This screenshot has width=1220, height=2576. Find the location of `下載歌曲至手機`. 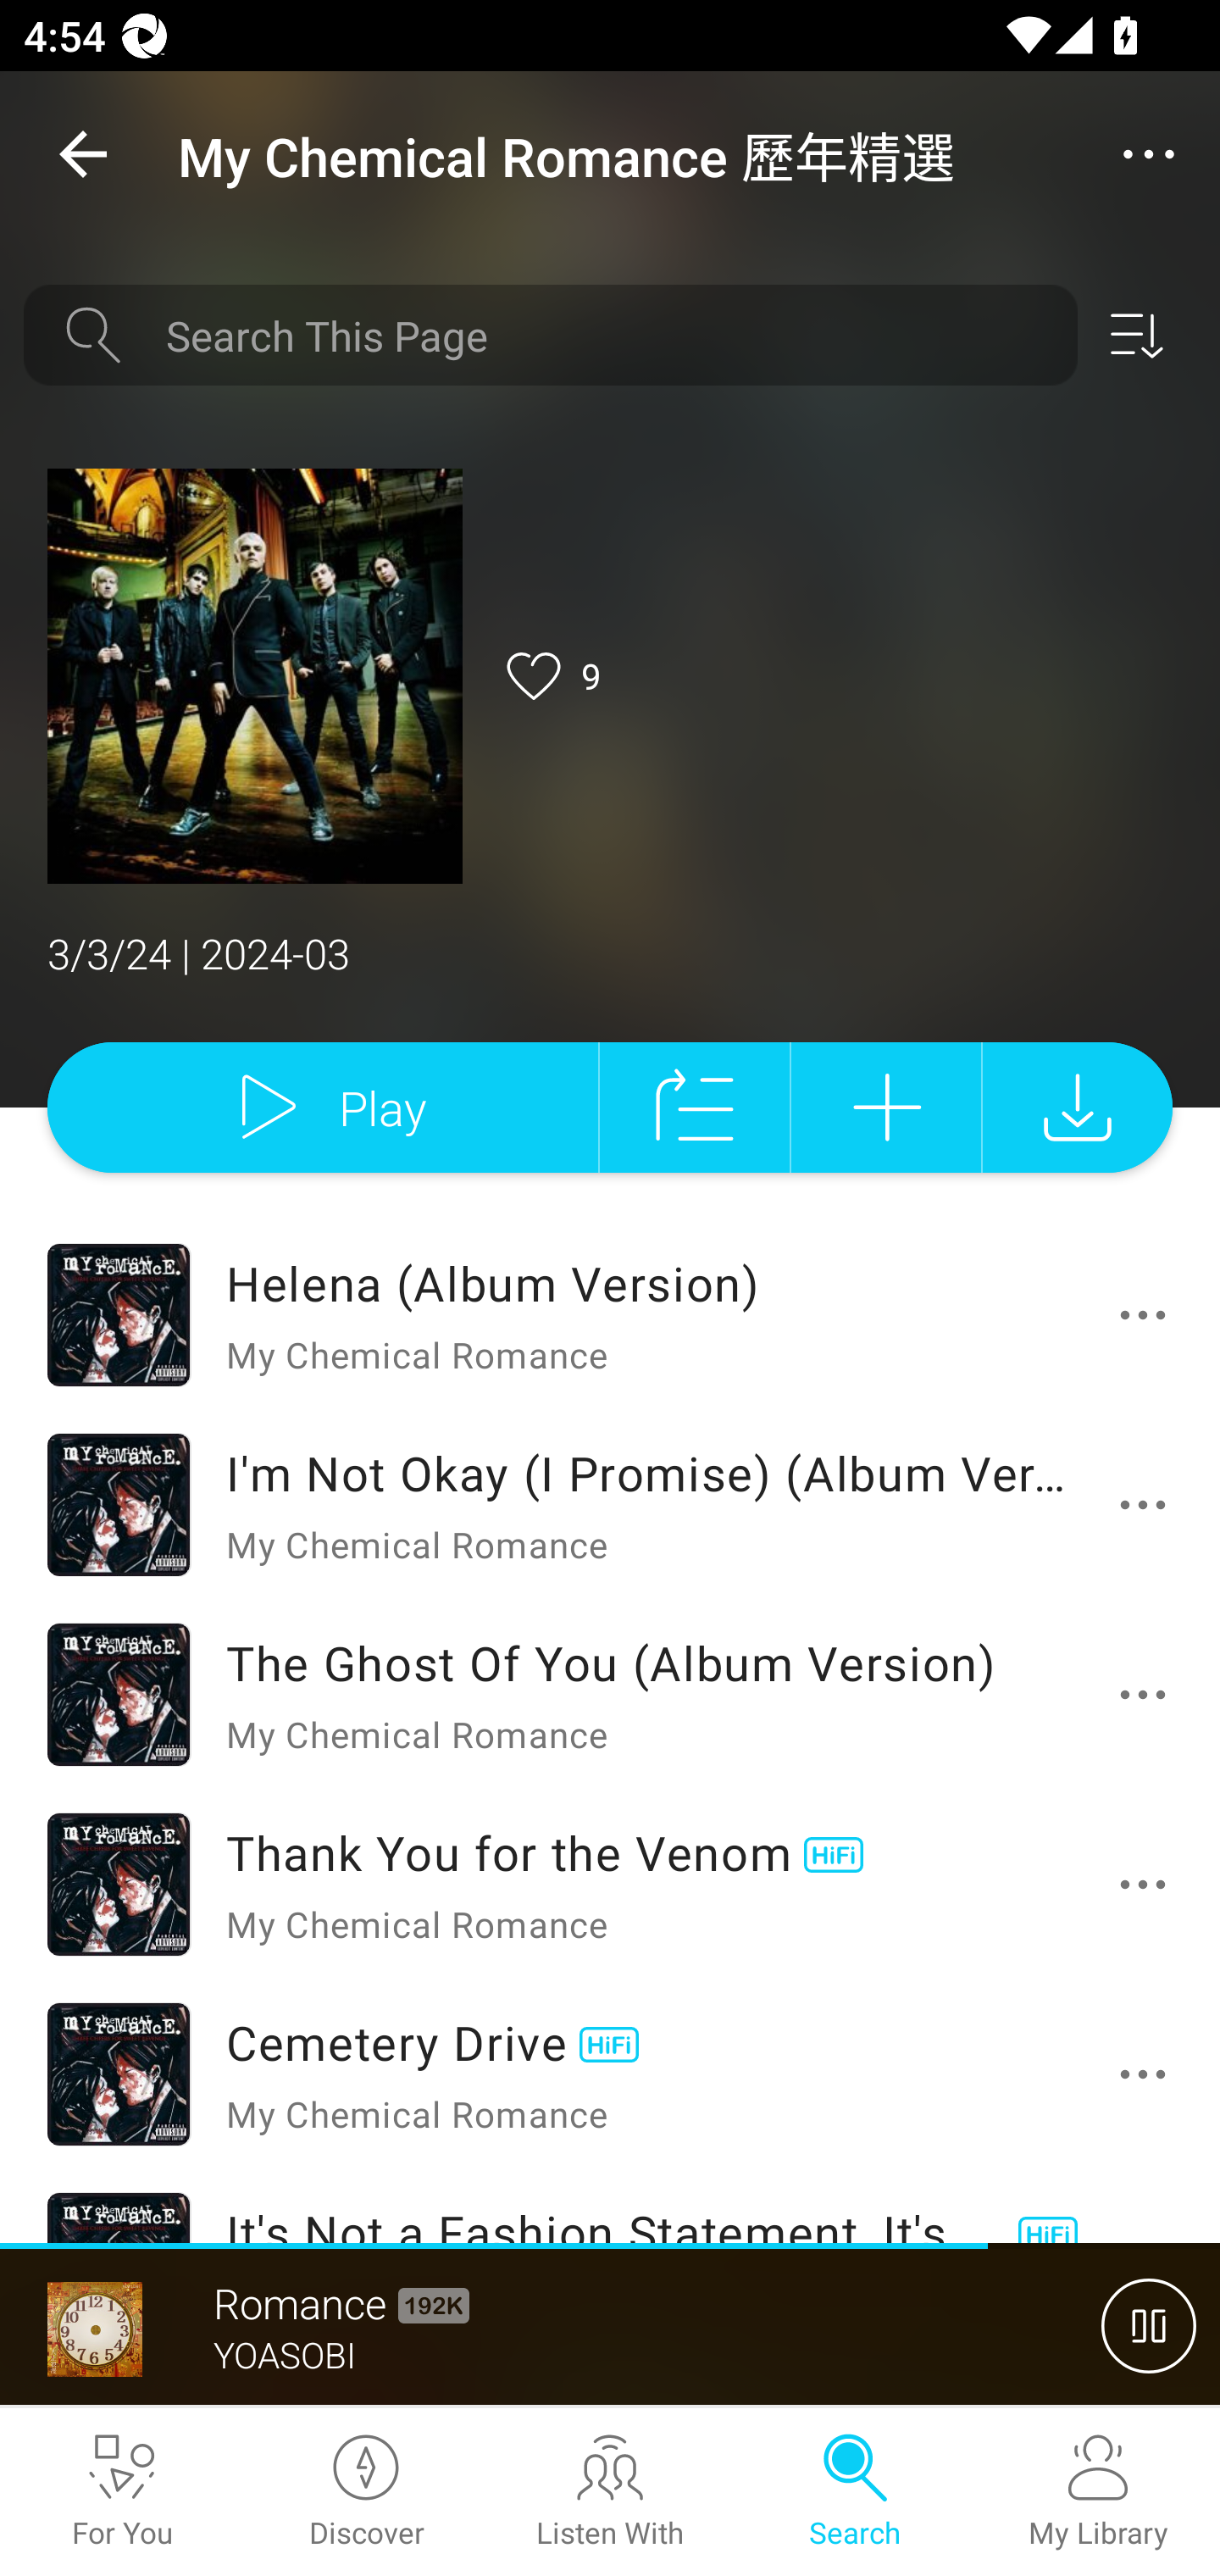

下載歌曲至手機 is located at coordinates (1078, 1108).